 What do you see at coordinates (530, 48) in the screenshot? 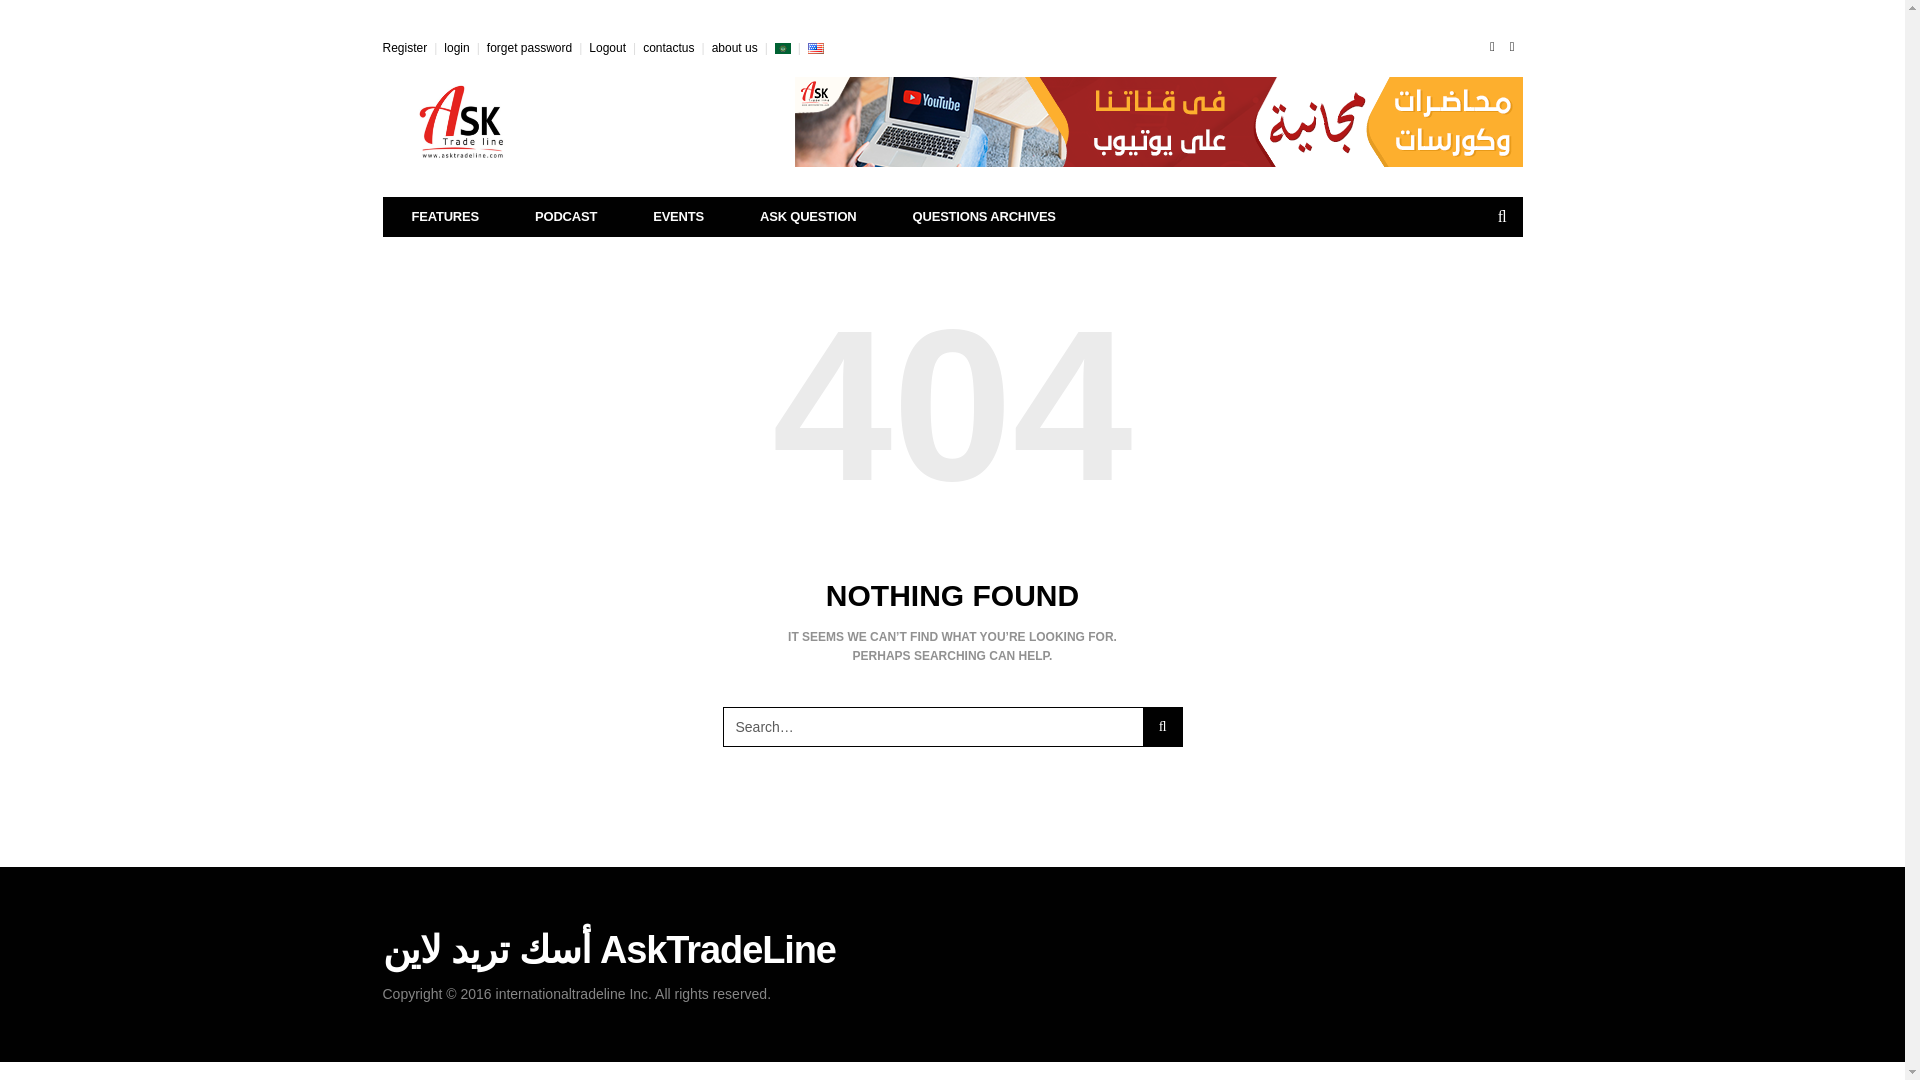
I see `forget password` at bounding box center [530, 48].